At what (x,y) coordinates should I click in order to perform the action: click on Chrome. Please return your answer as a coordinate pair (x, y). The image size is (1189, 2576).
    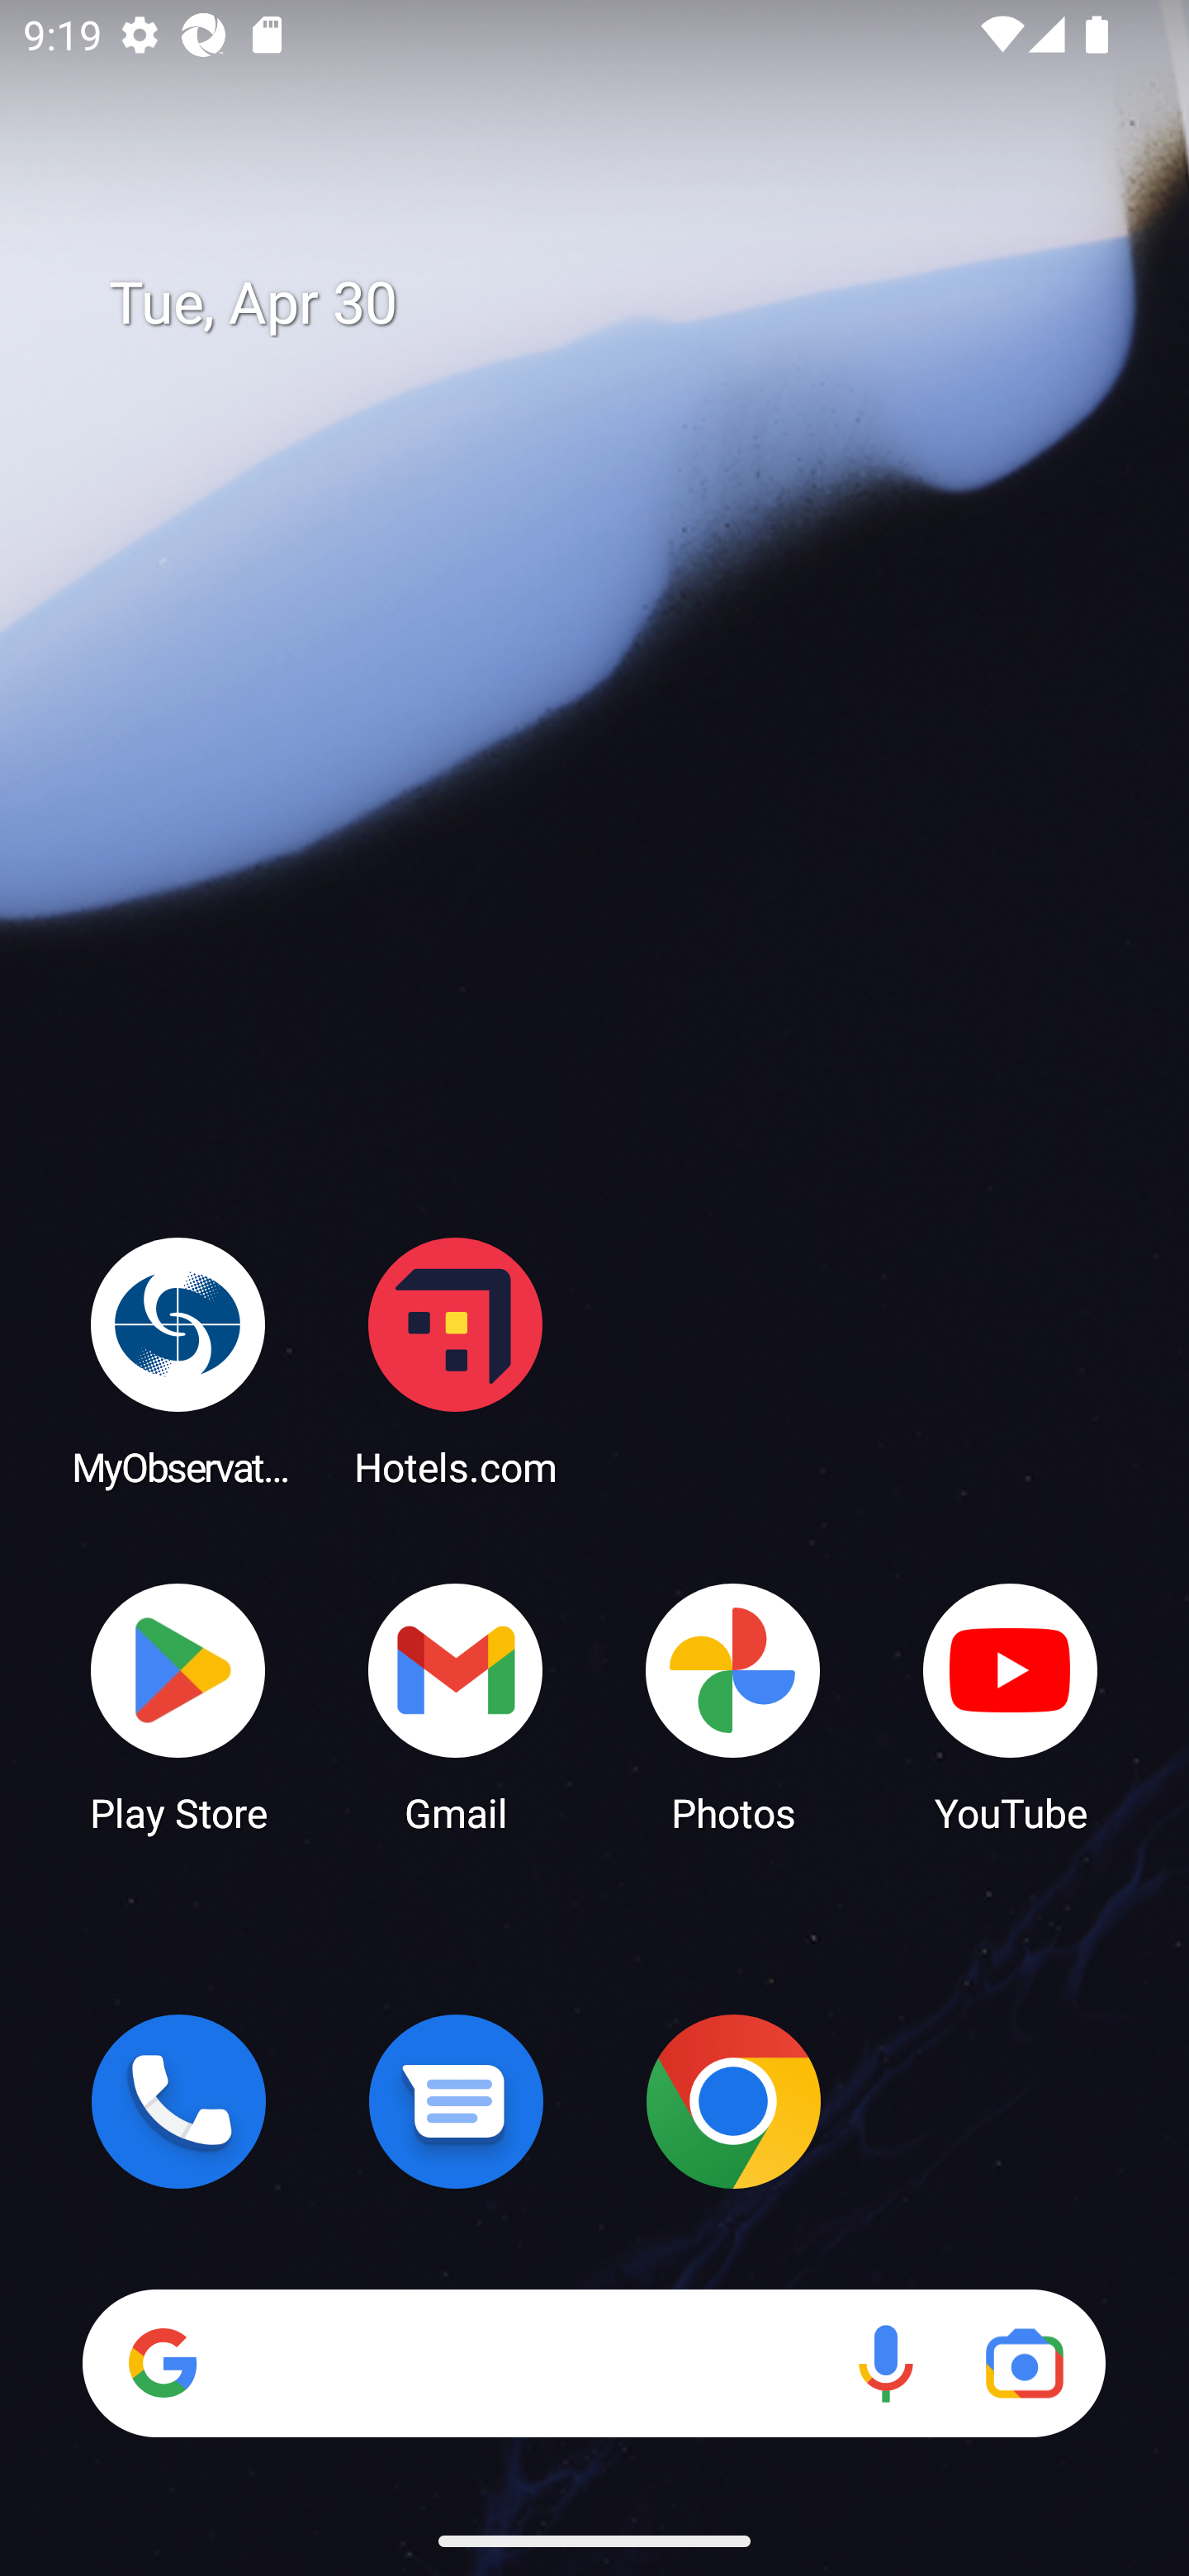
    Looking at the image, I should click on (733, 2101).